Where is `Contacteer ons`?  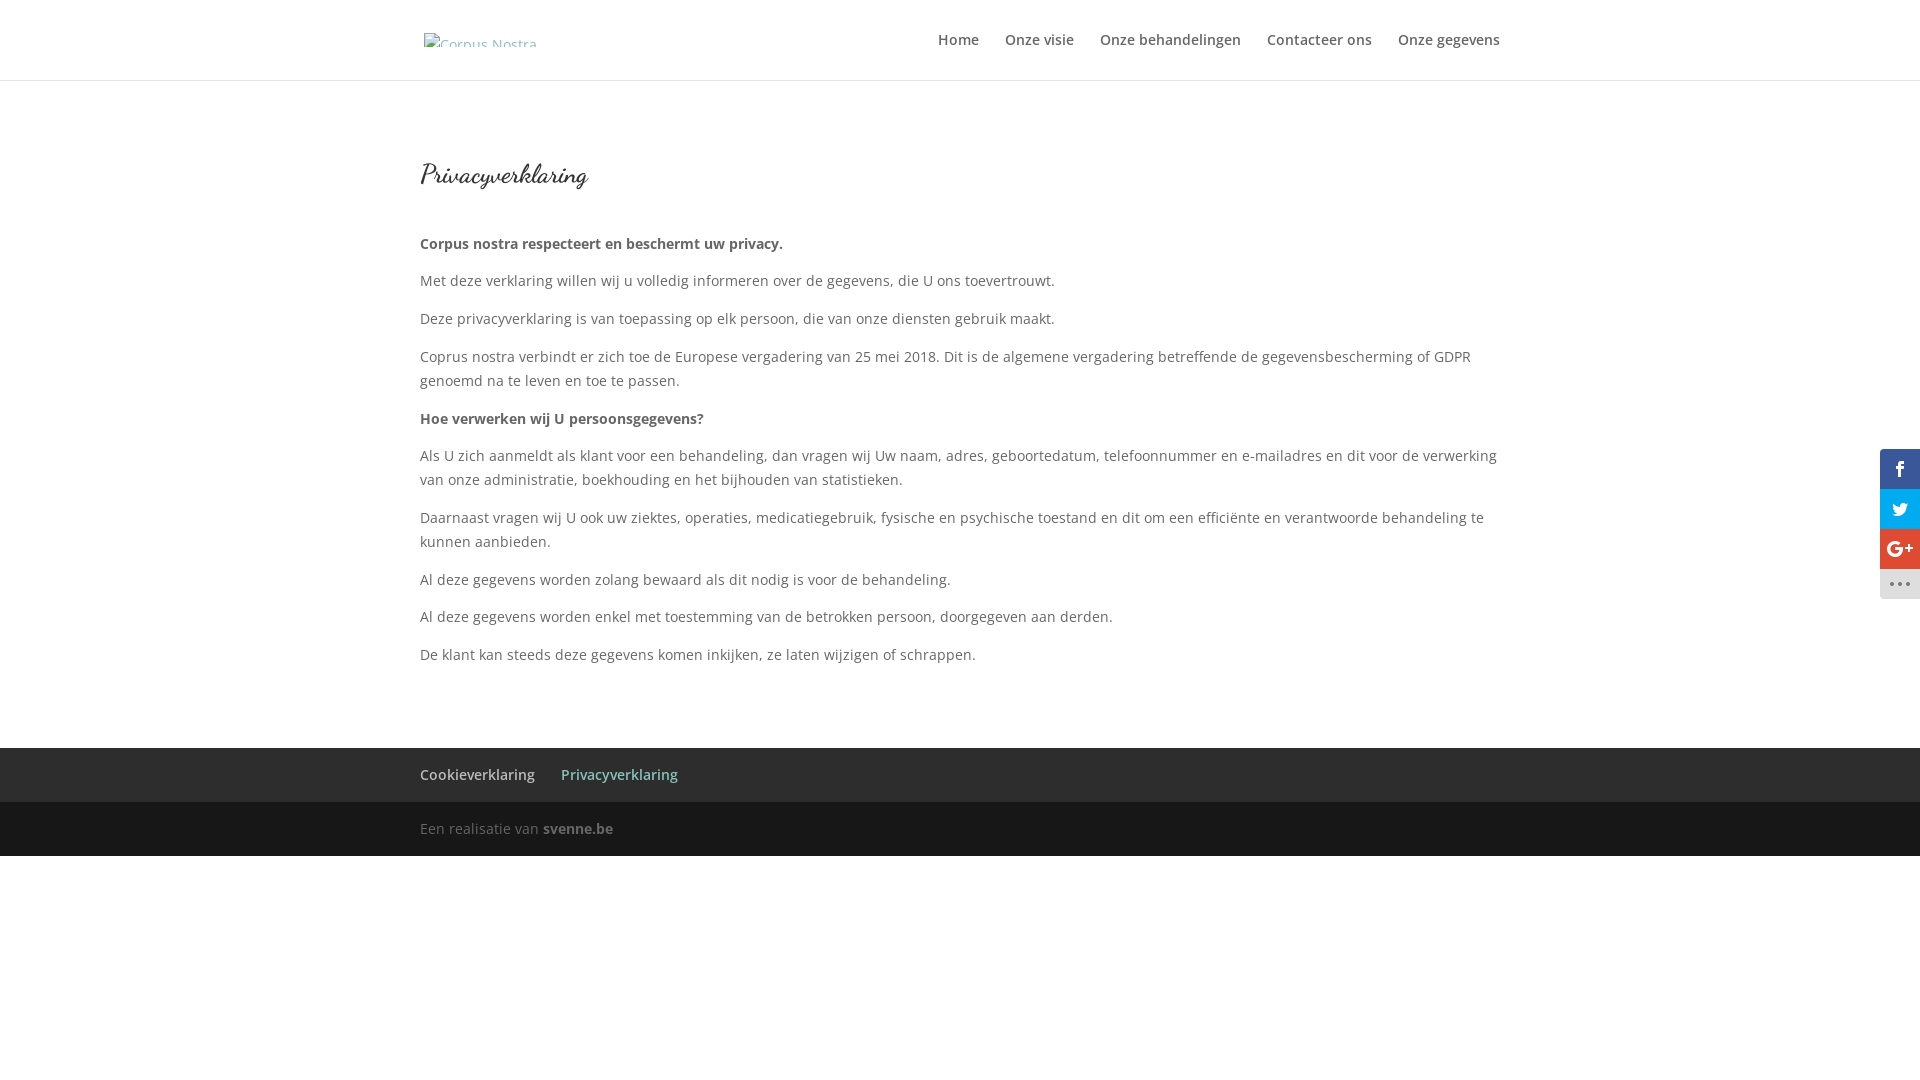
Contacteer ons is located at coordinates (1320, 56).